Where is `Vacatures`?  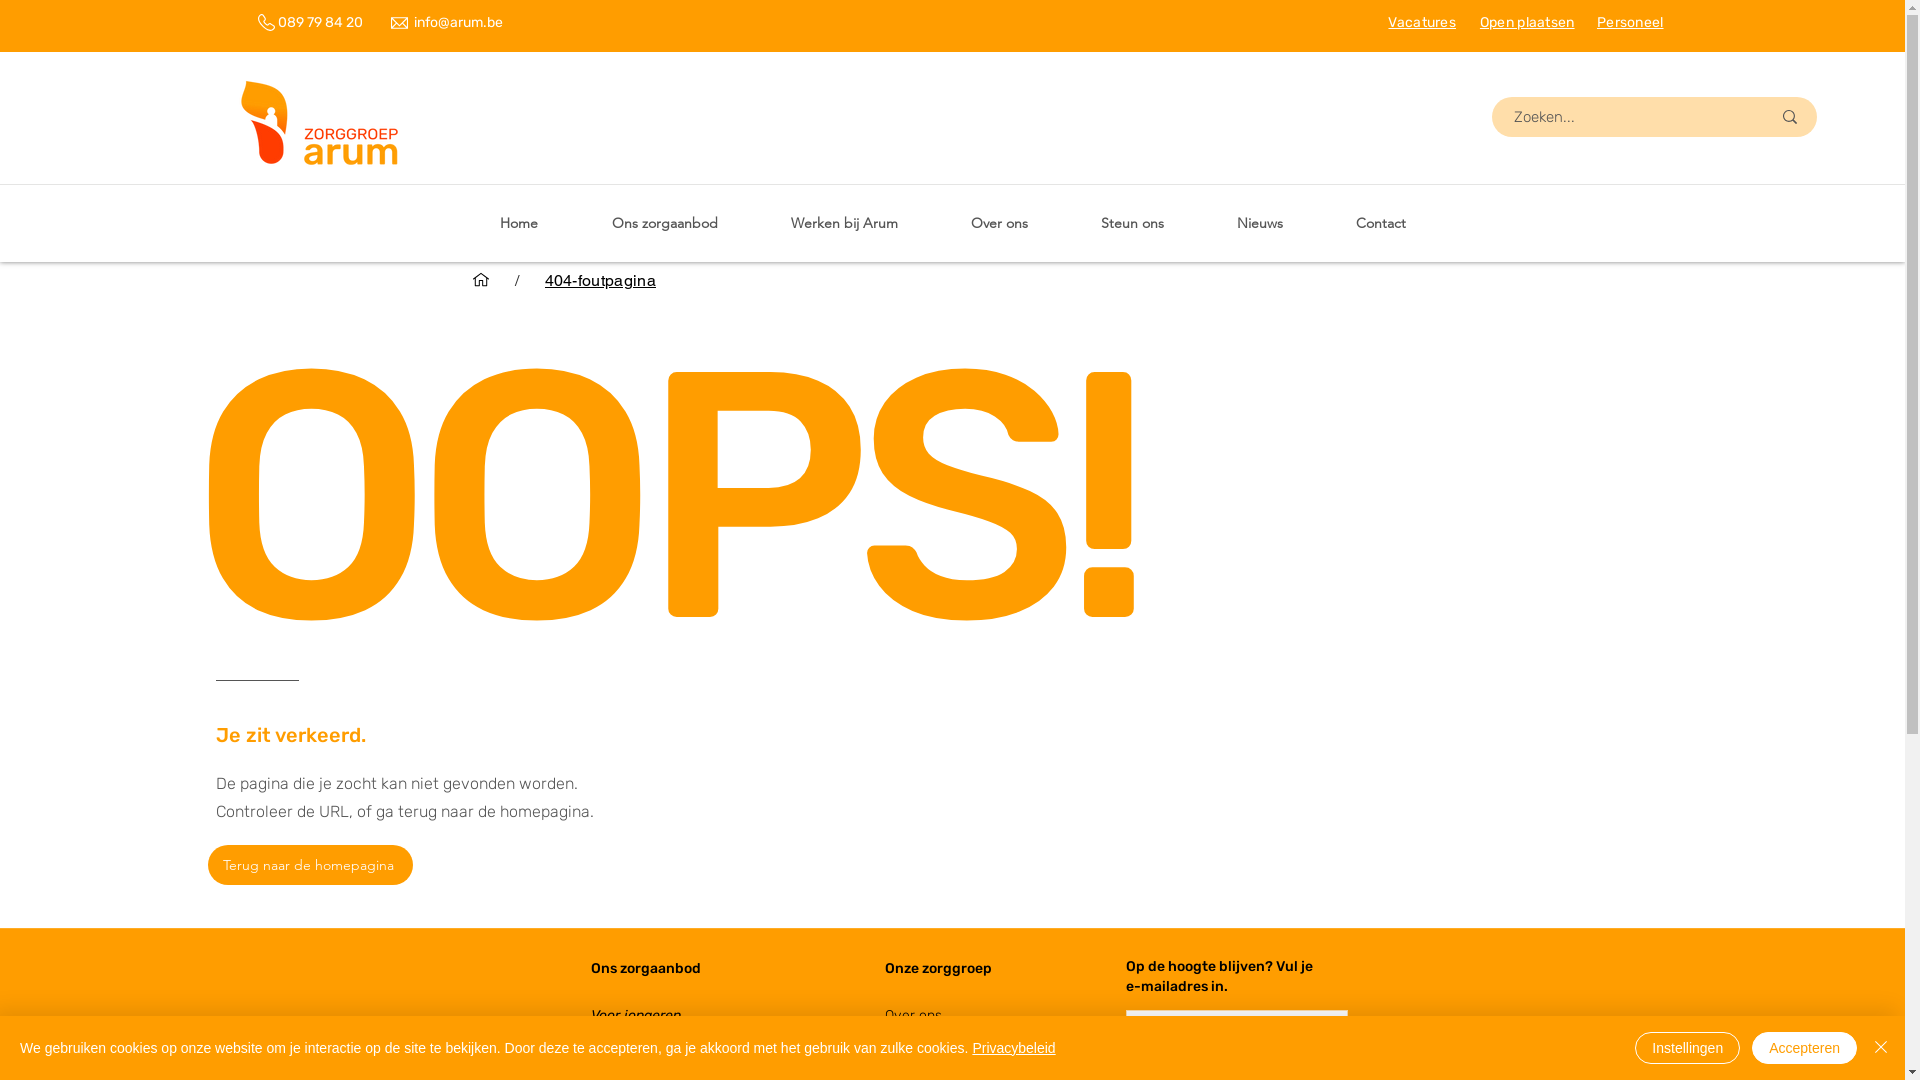
Vacatures is located at coordinates (1422, 22).